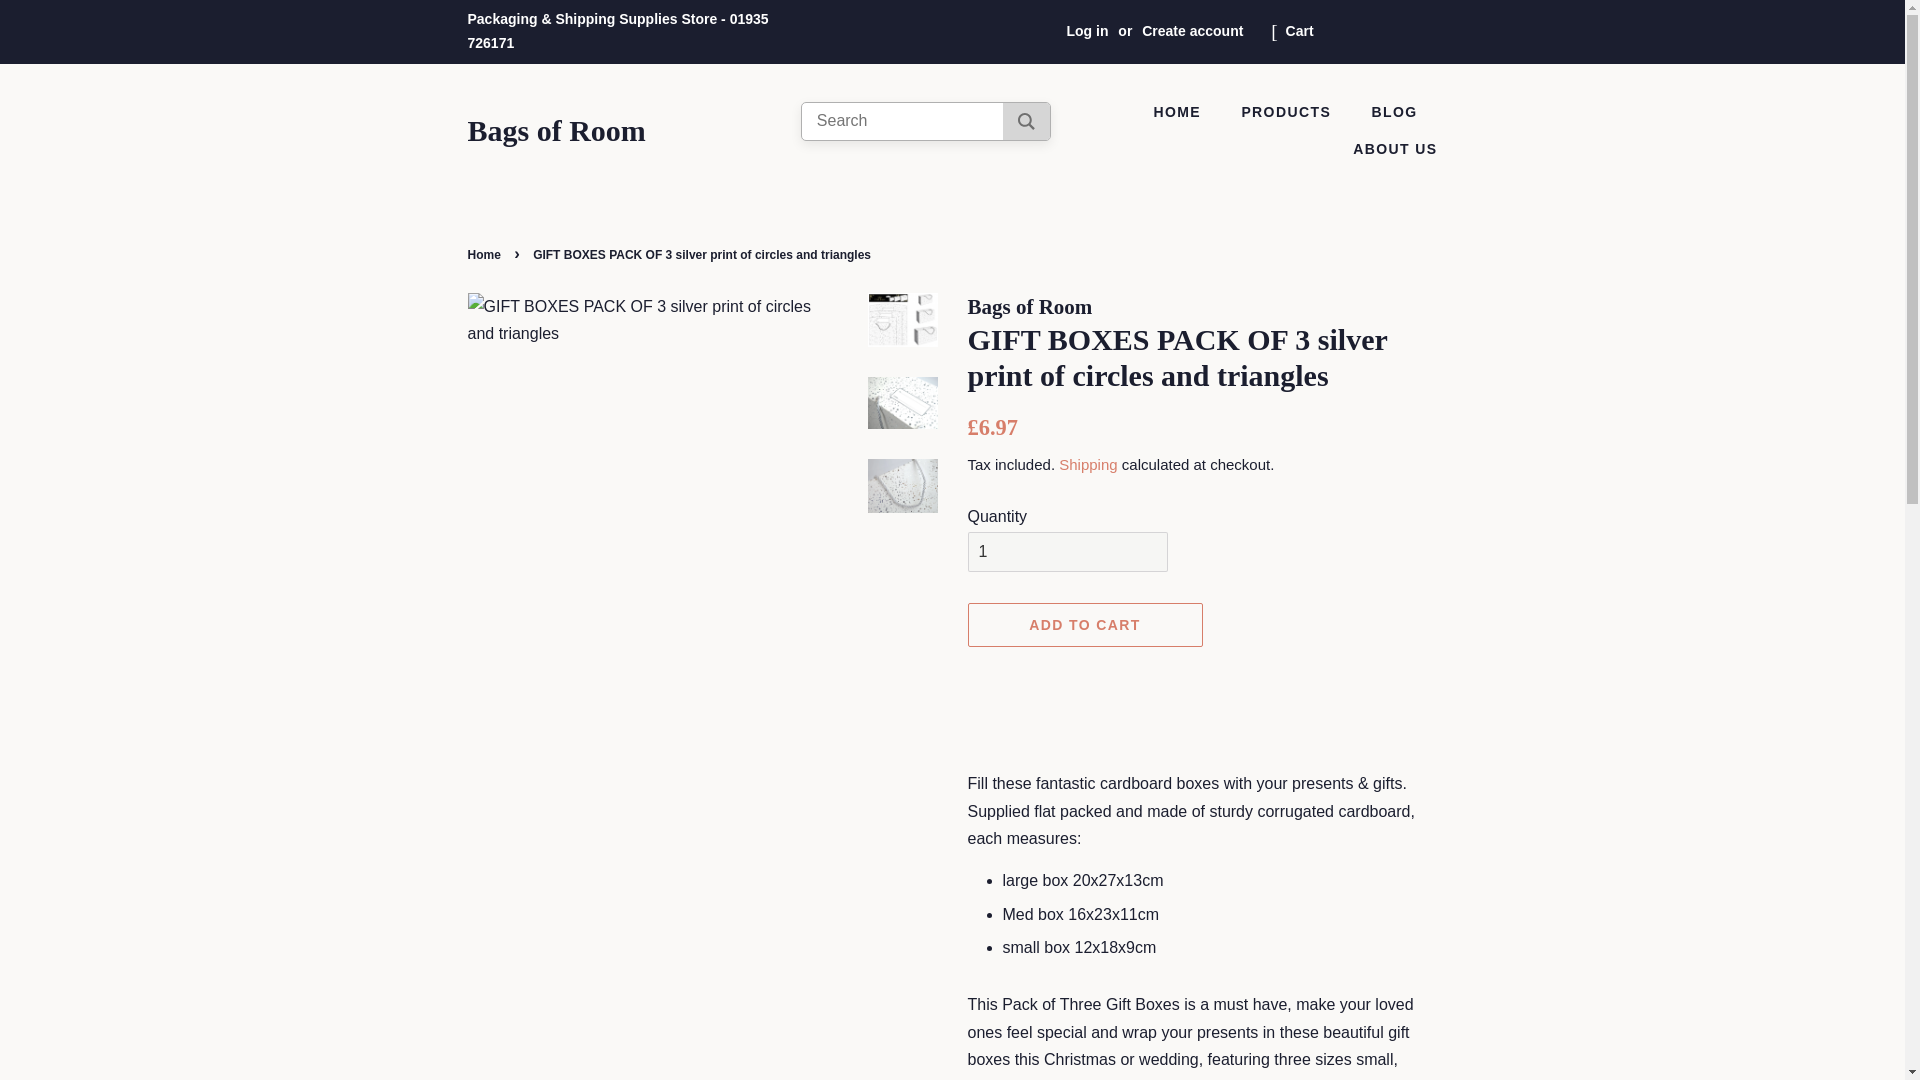  I want to click on 1, so click(1067, 552).